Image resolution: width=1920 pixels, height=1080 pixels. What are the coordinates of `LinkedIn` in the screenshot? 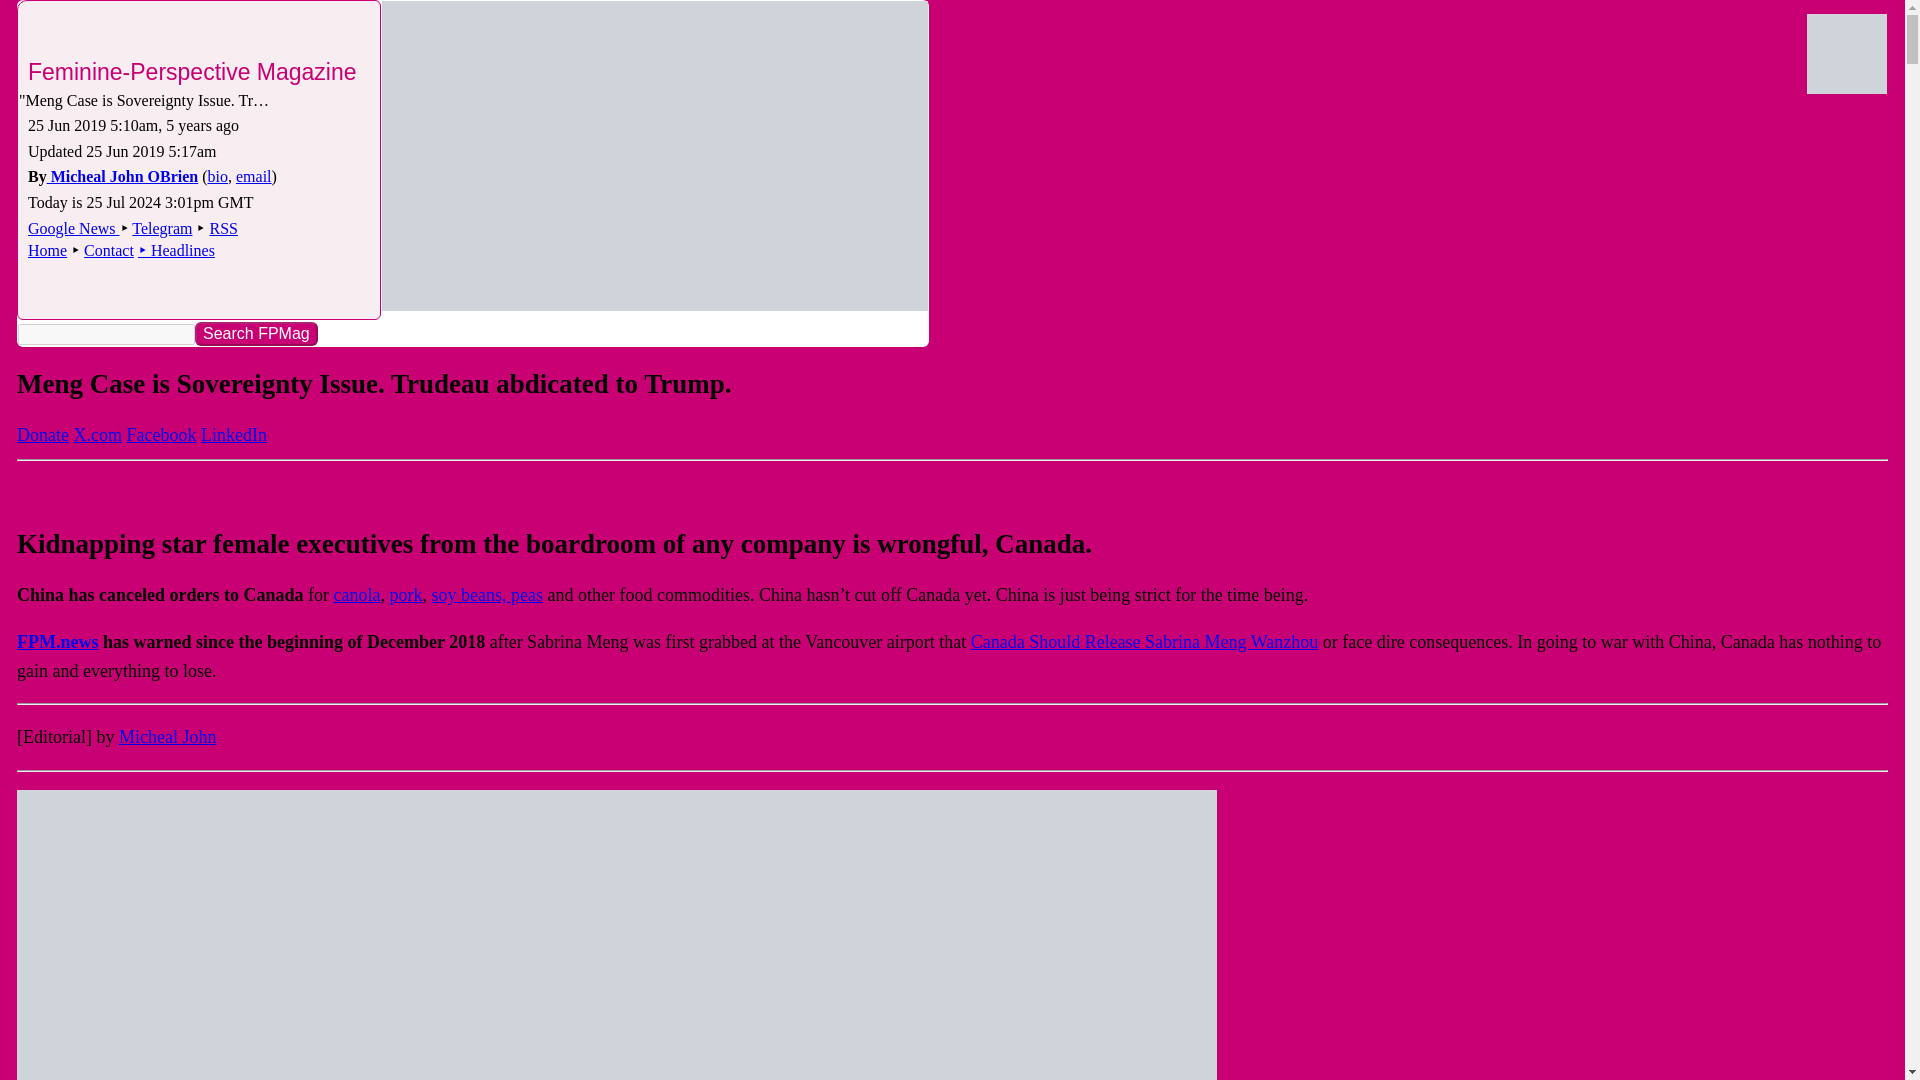 It's located at (234, 434).